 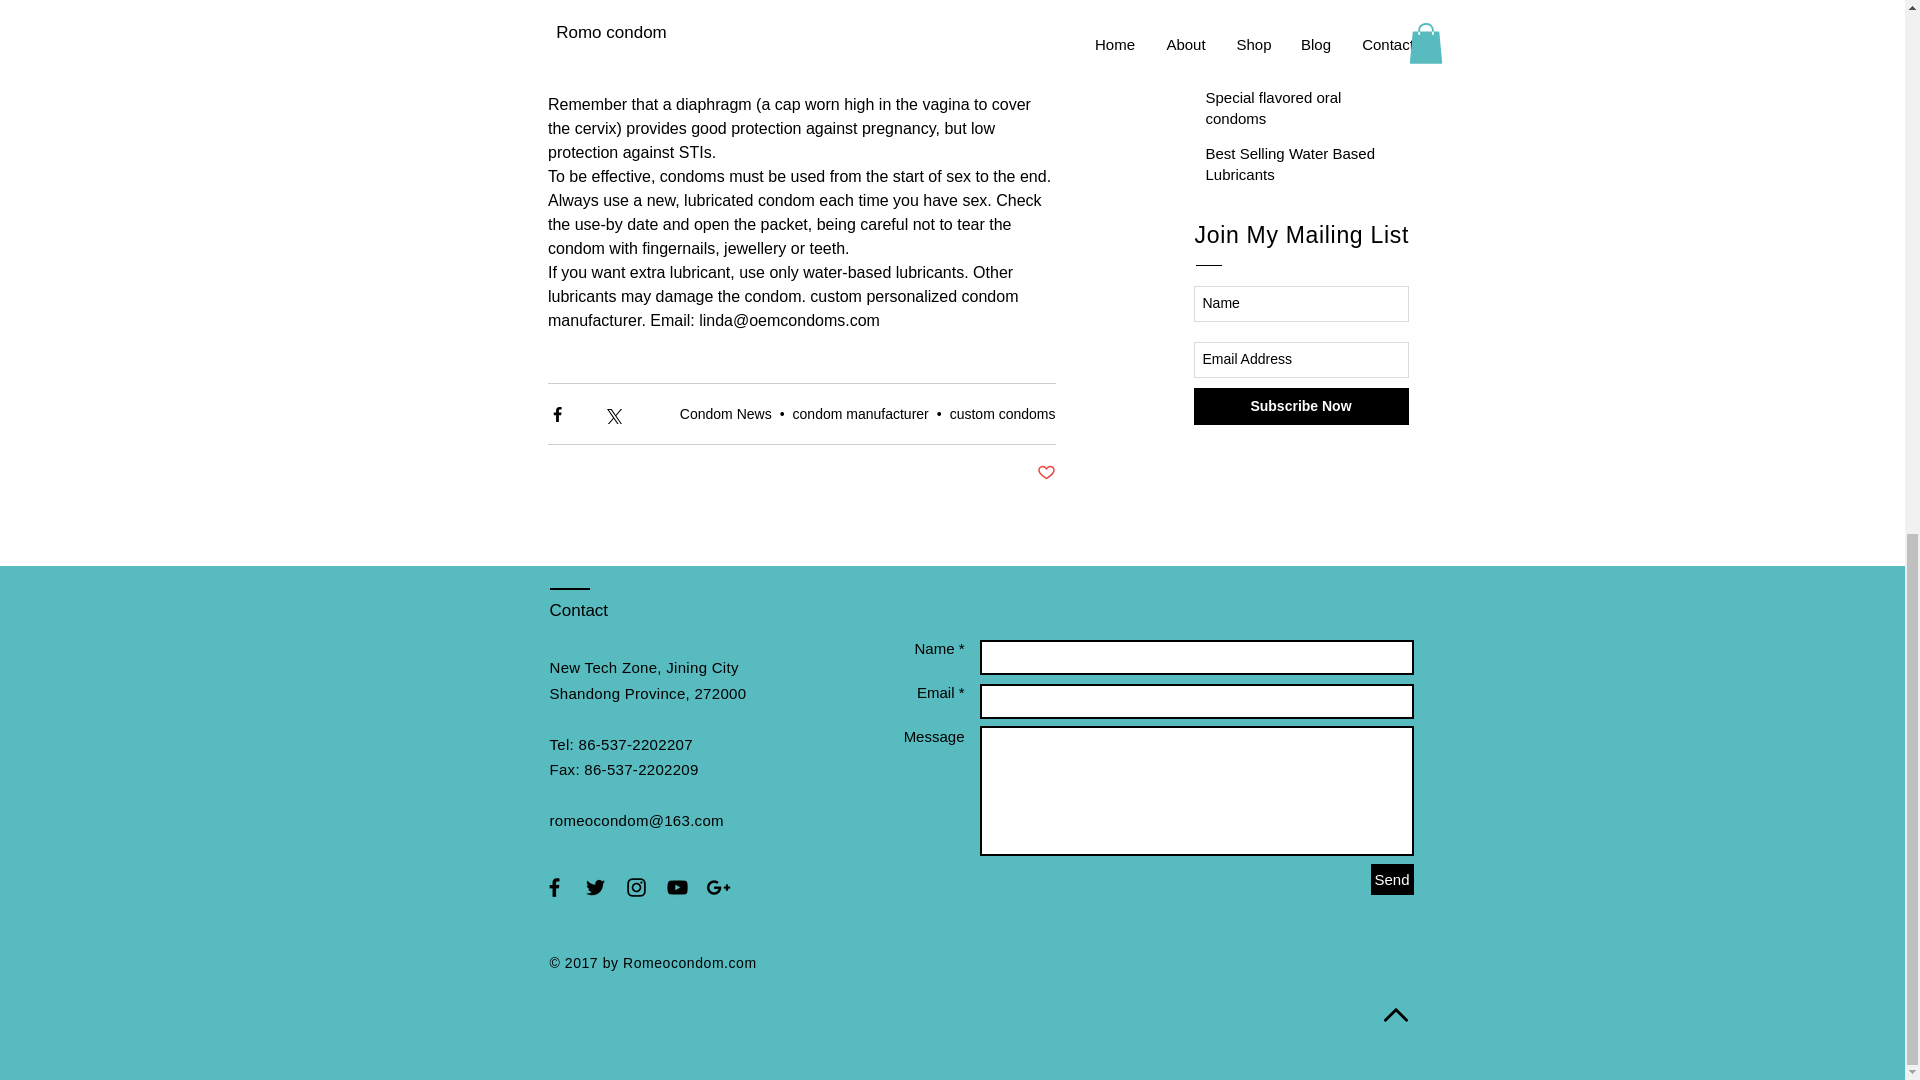 I want to click on Condom News, so click(x=725, y=414).